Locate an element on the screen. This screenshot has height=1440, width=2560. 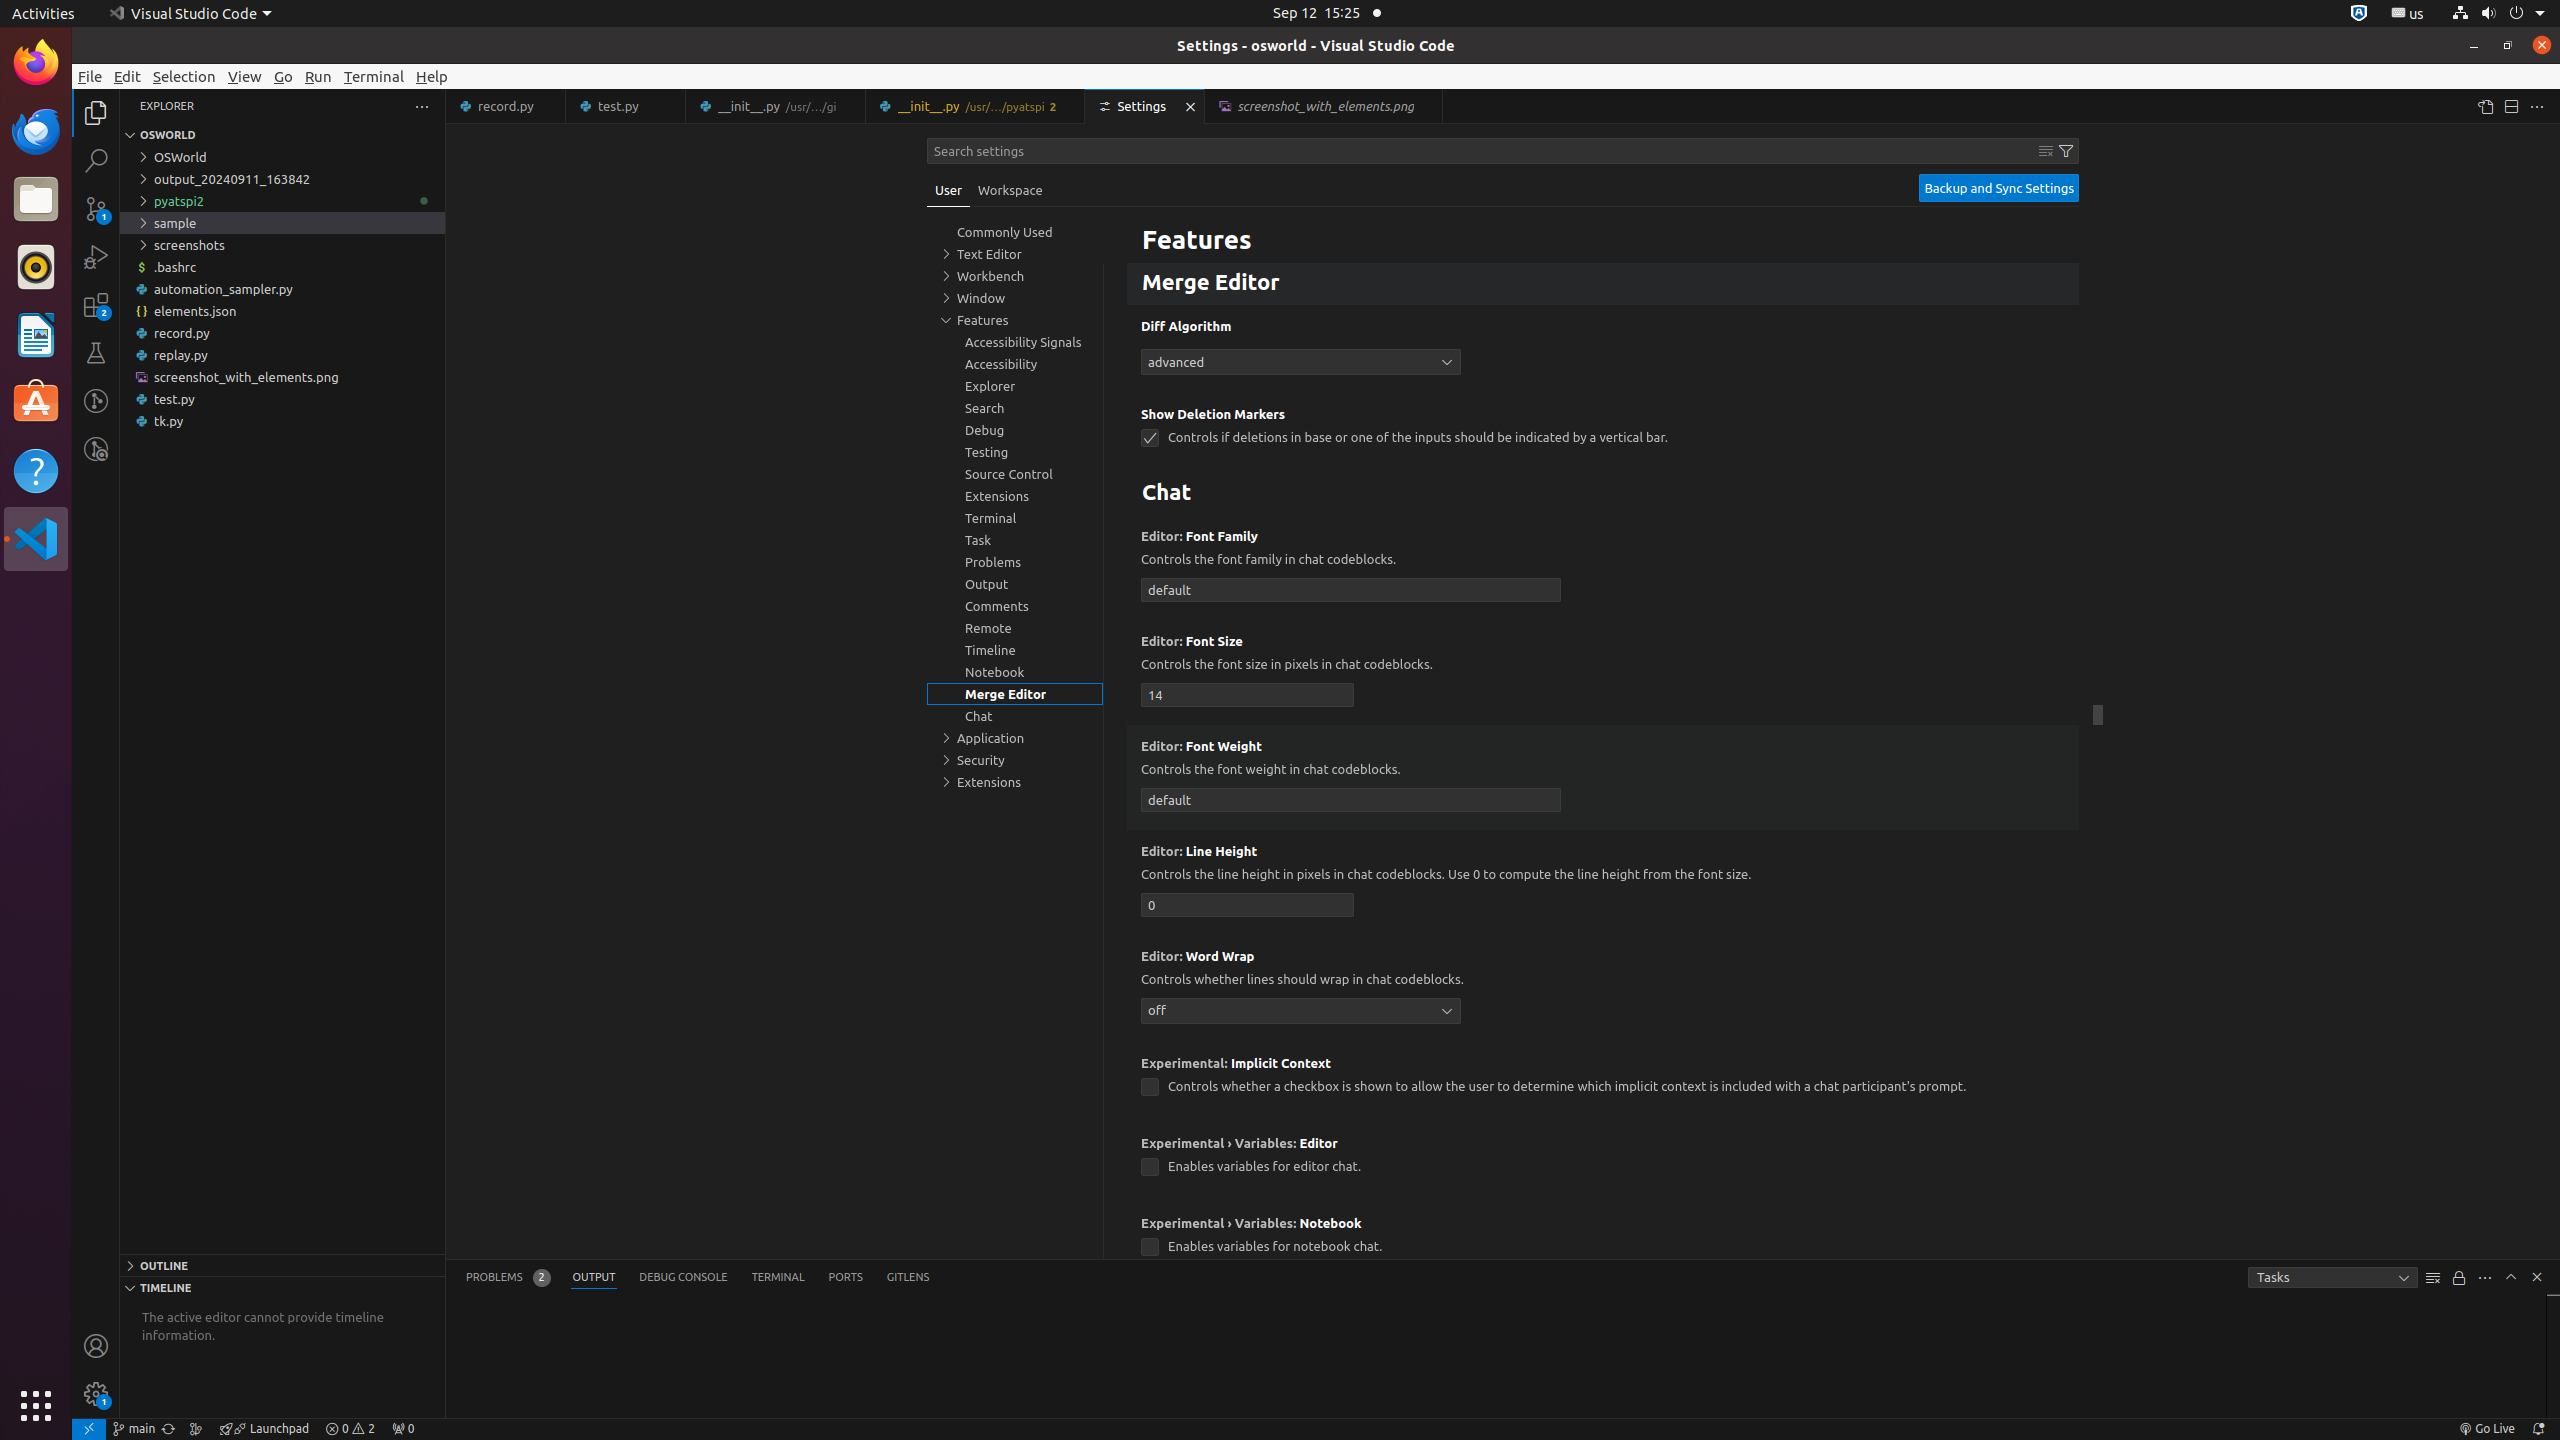
off is located at coordinates (1301, 1010).